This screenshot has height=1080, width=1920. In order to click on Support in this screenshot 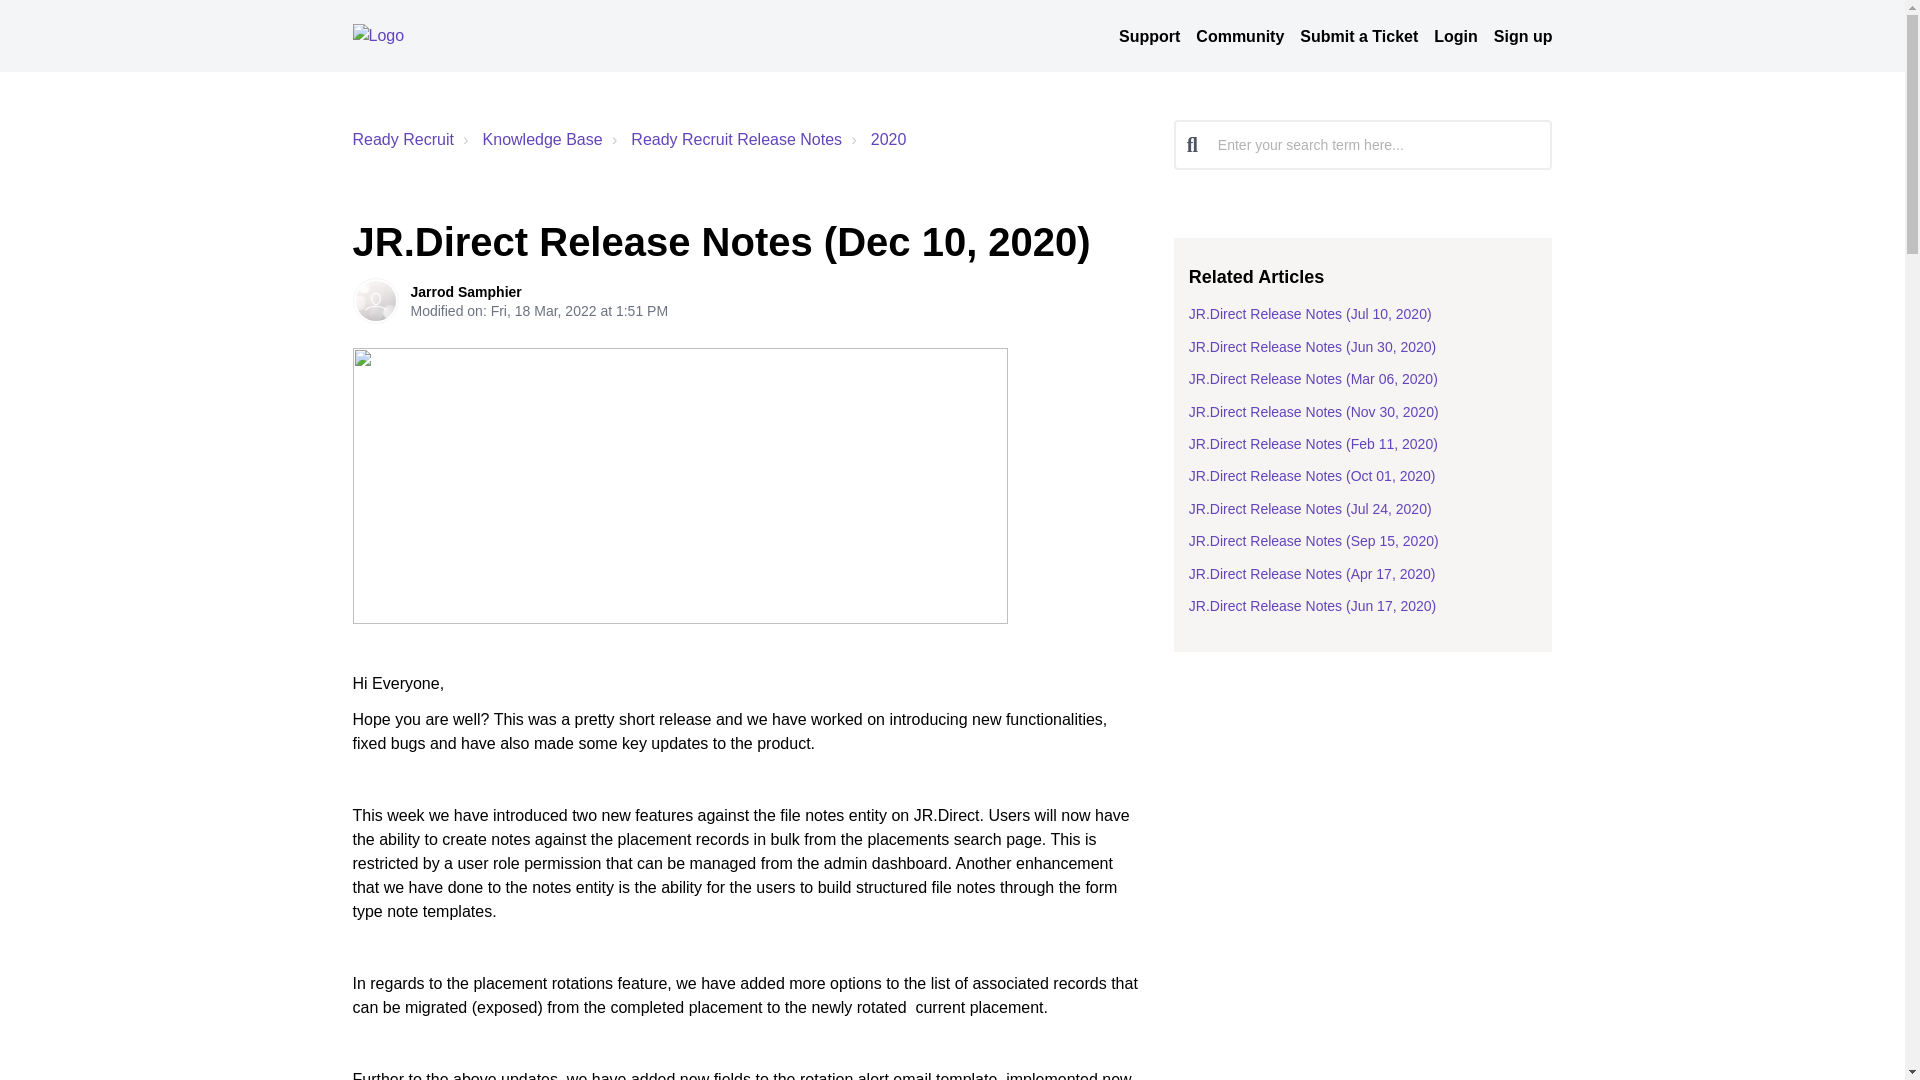, I will do `click(1150, 37)`.